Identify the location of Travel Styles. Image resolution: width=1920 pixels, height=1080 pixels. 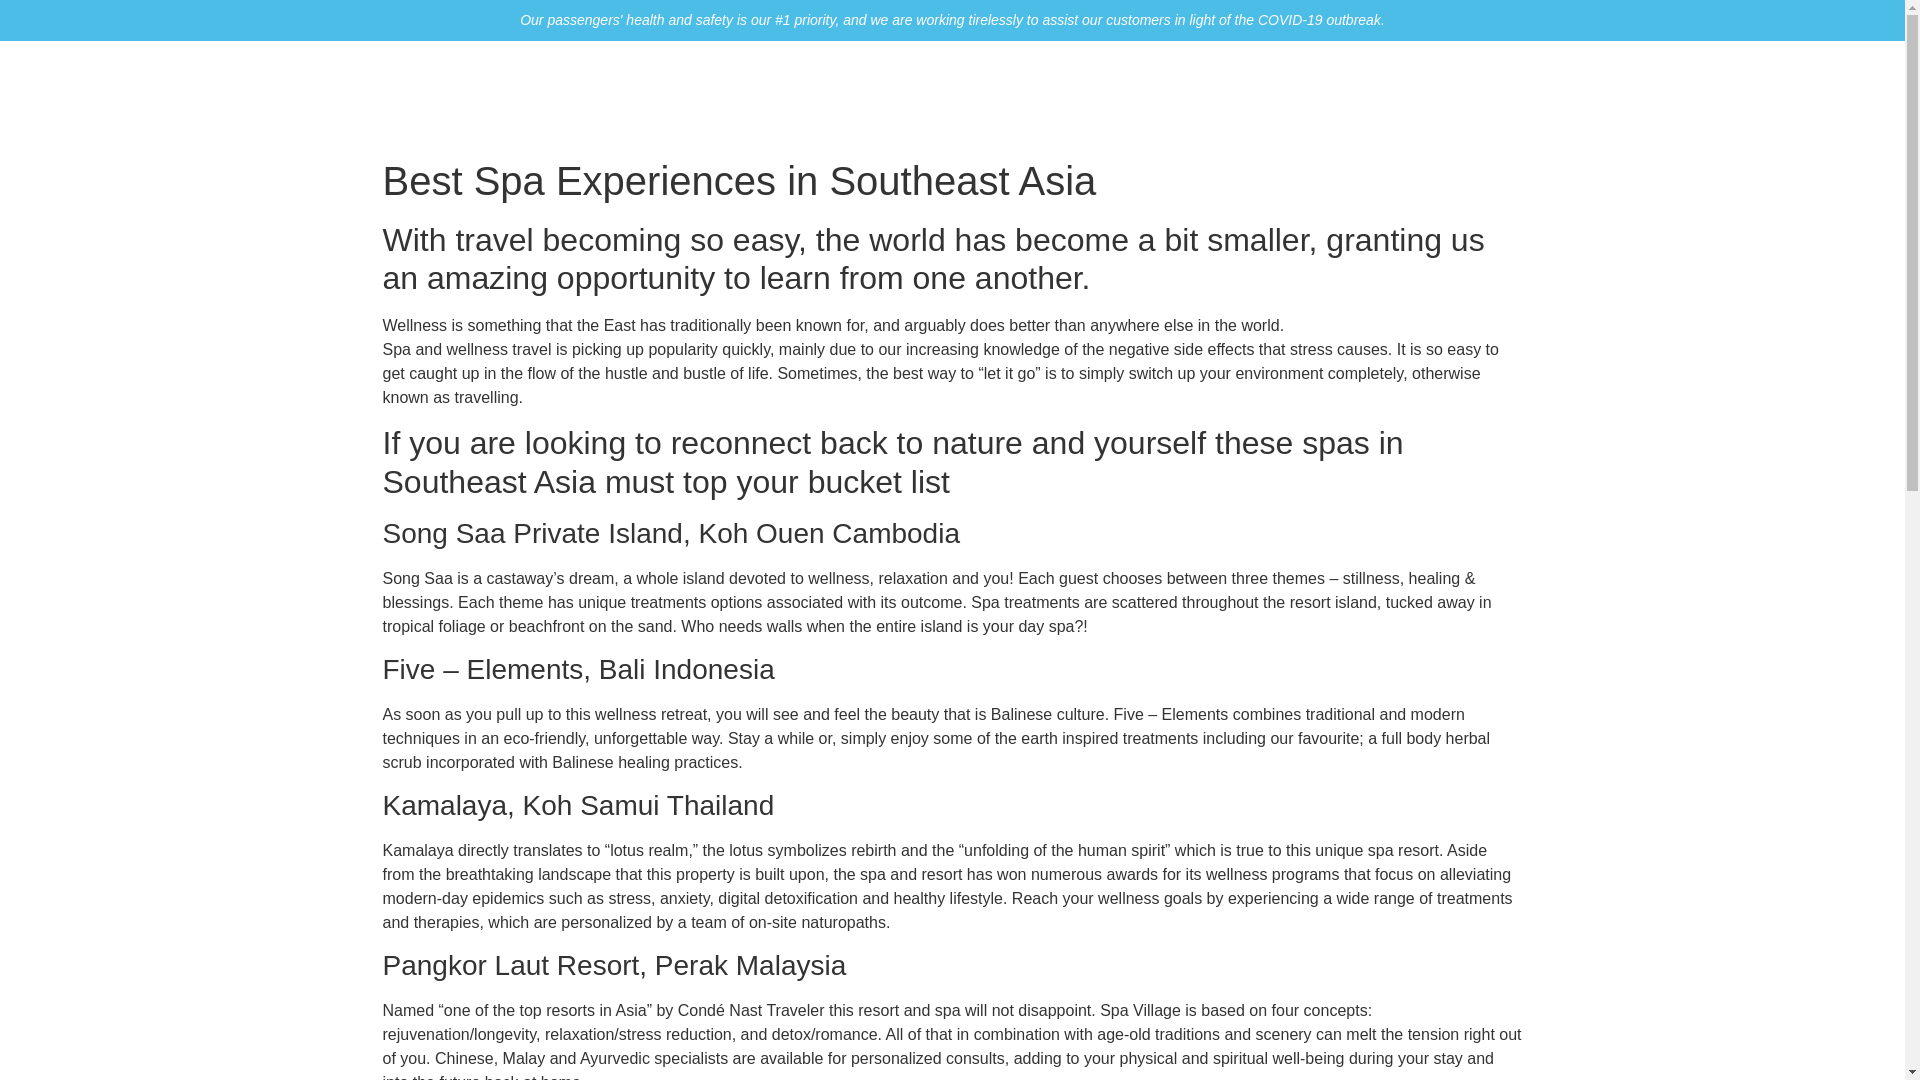
(1198, 94).